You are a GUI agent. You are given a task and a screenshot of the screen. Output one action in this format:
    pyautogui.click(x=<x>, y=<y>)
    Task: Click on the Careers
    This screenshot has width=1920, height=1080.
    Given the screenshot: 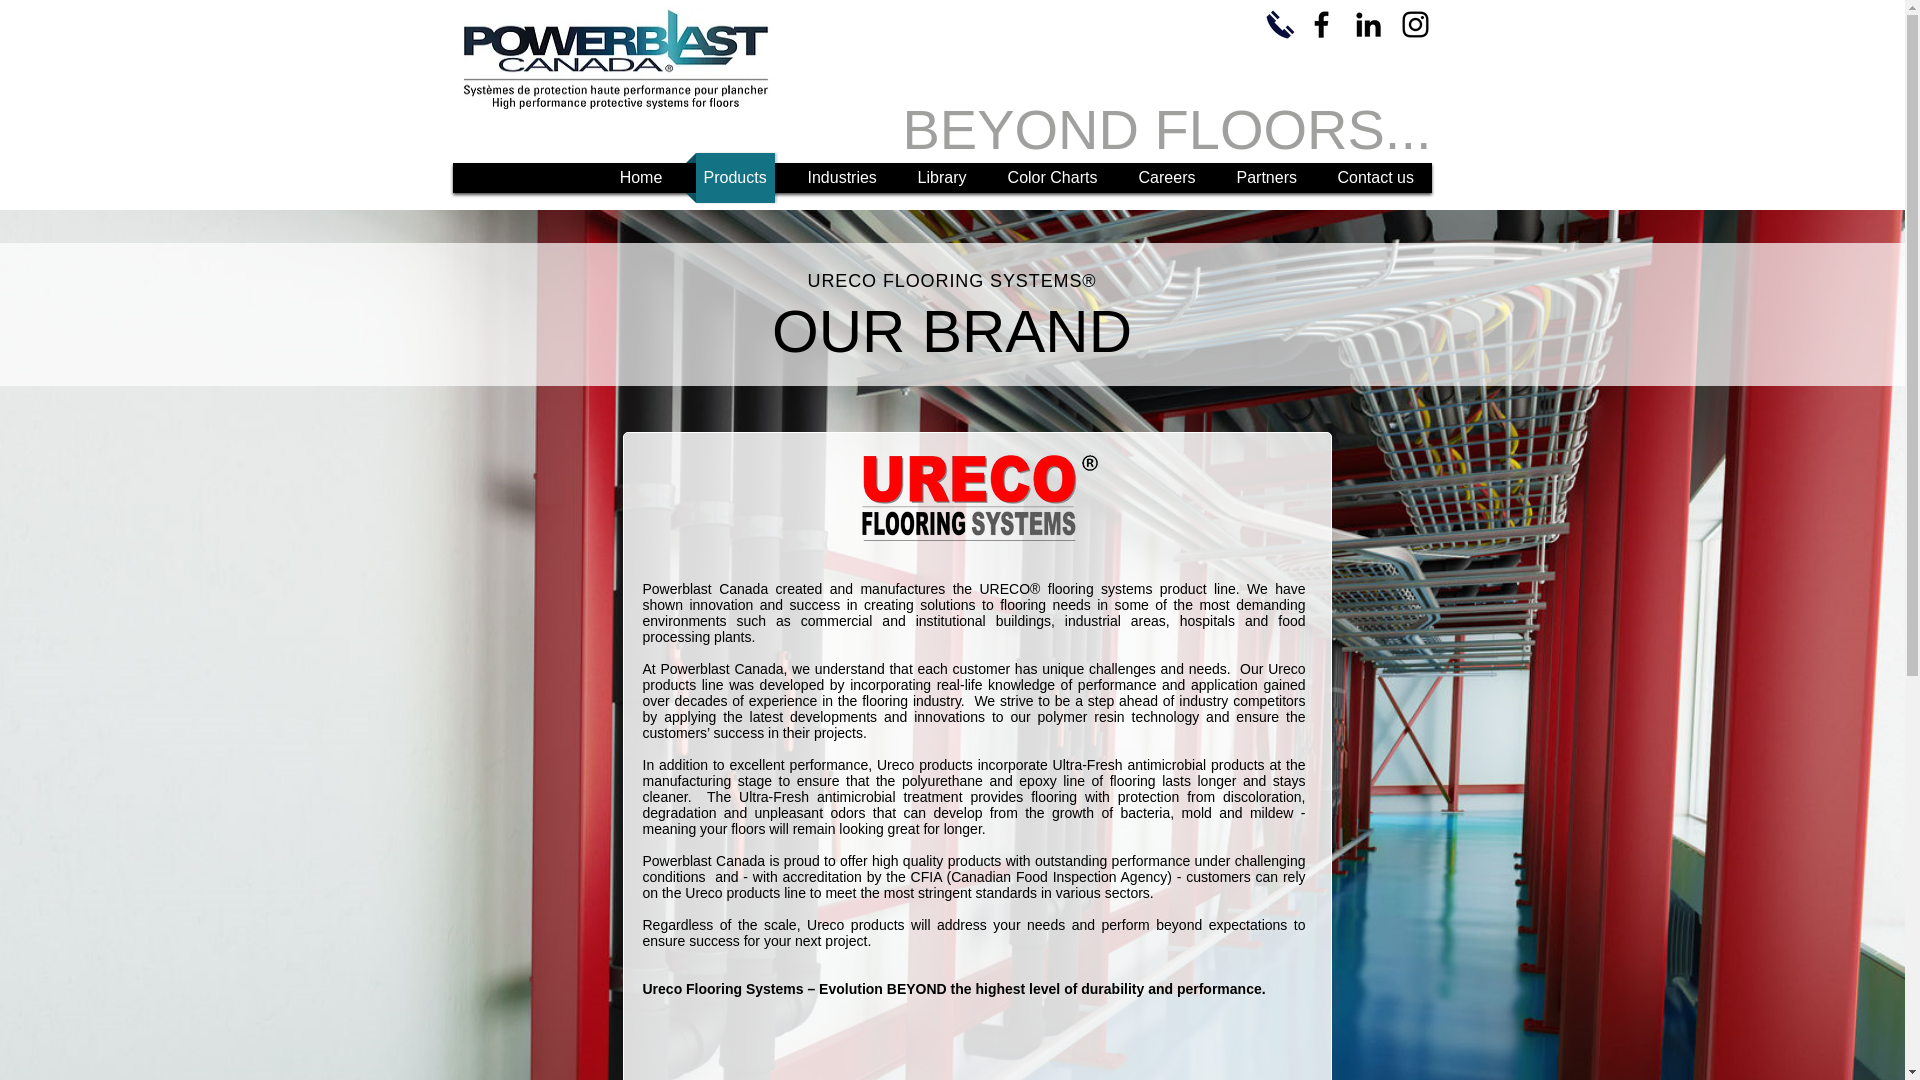 What is the action you would take?
    pyautogui.click(x=1166, y=178)
    